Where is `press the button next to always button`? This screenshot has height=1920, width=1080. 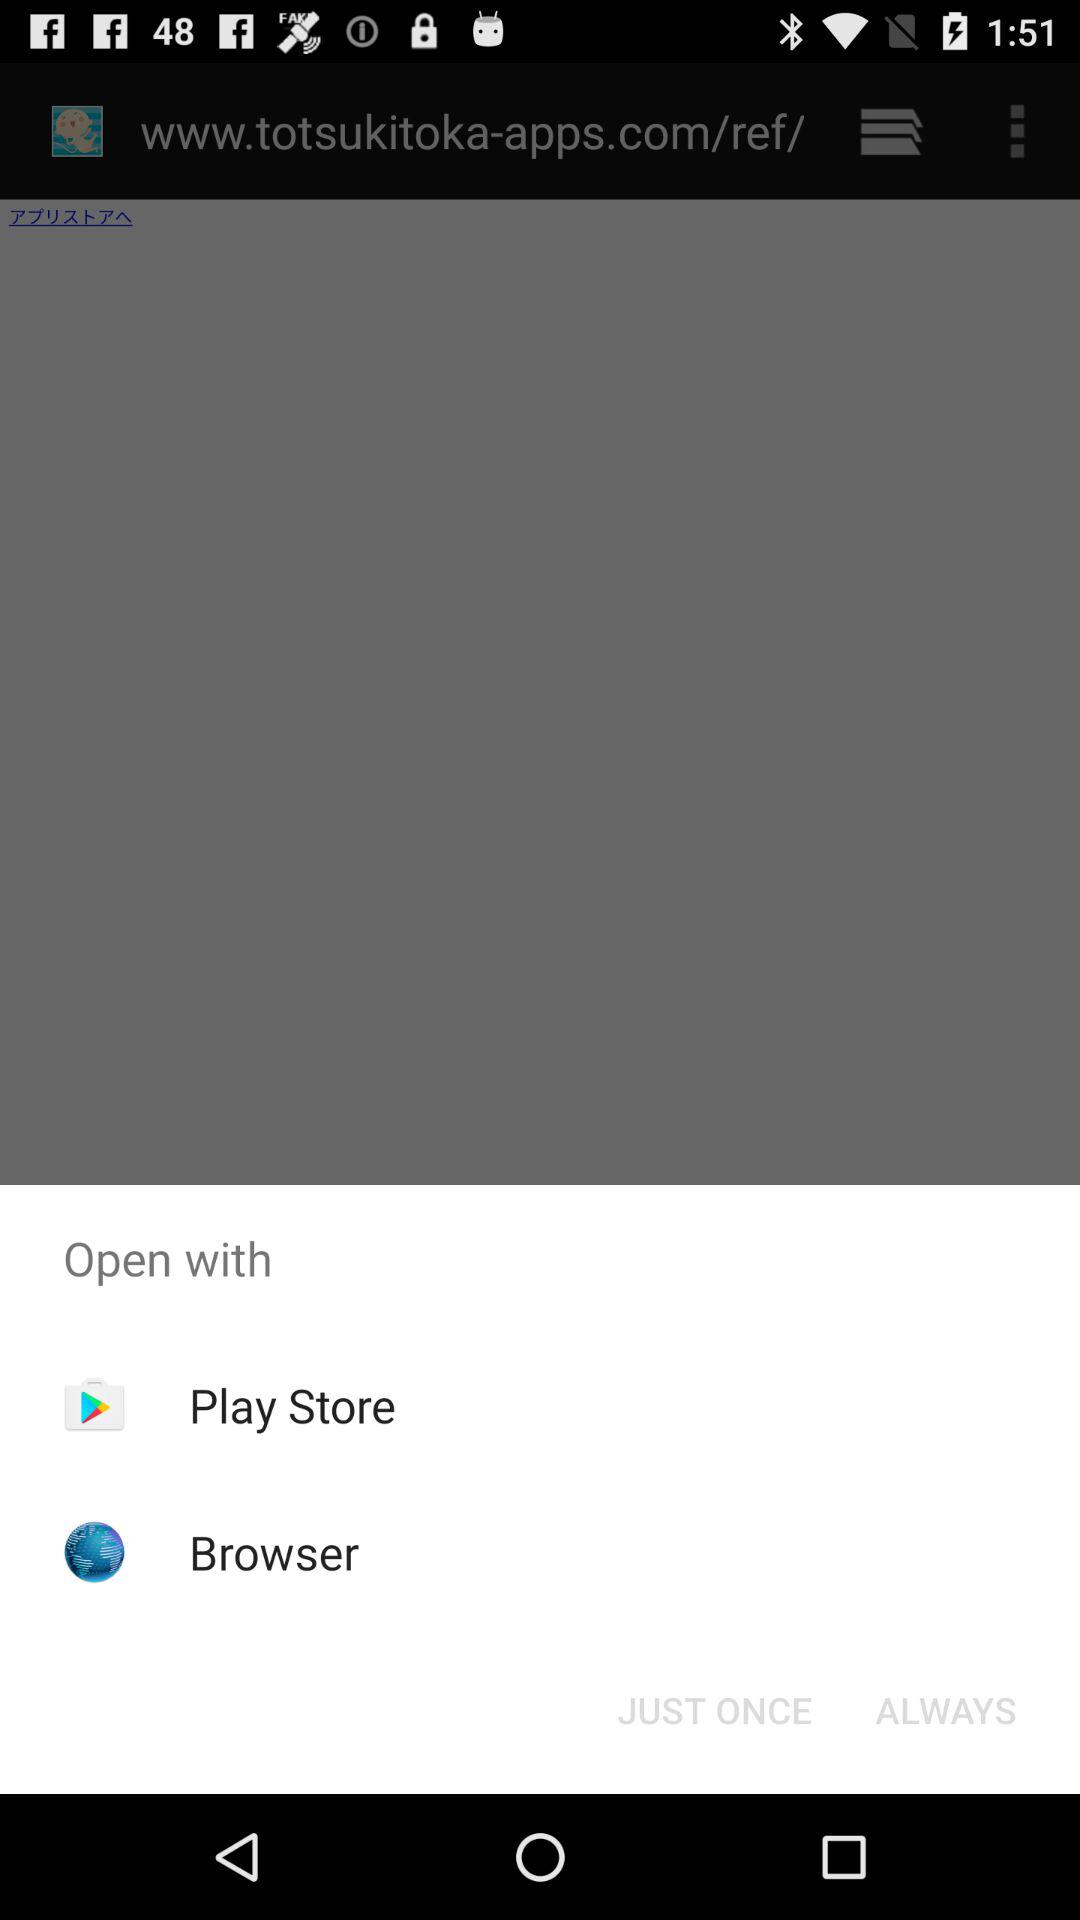
press the button next to always button is located at coordinates (714, 1710).